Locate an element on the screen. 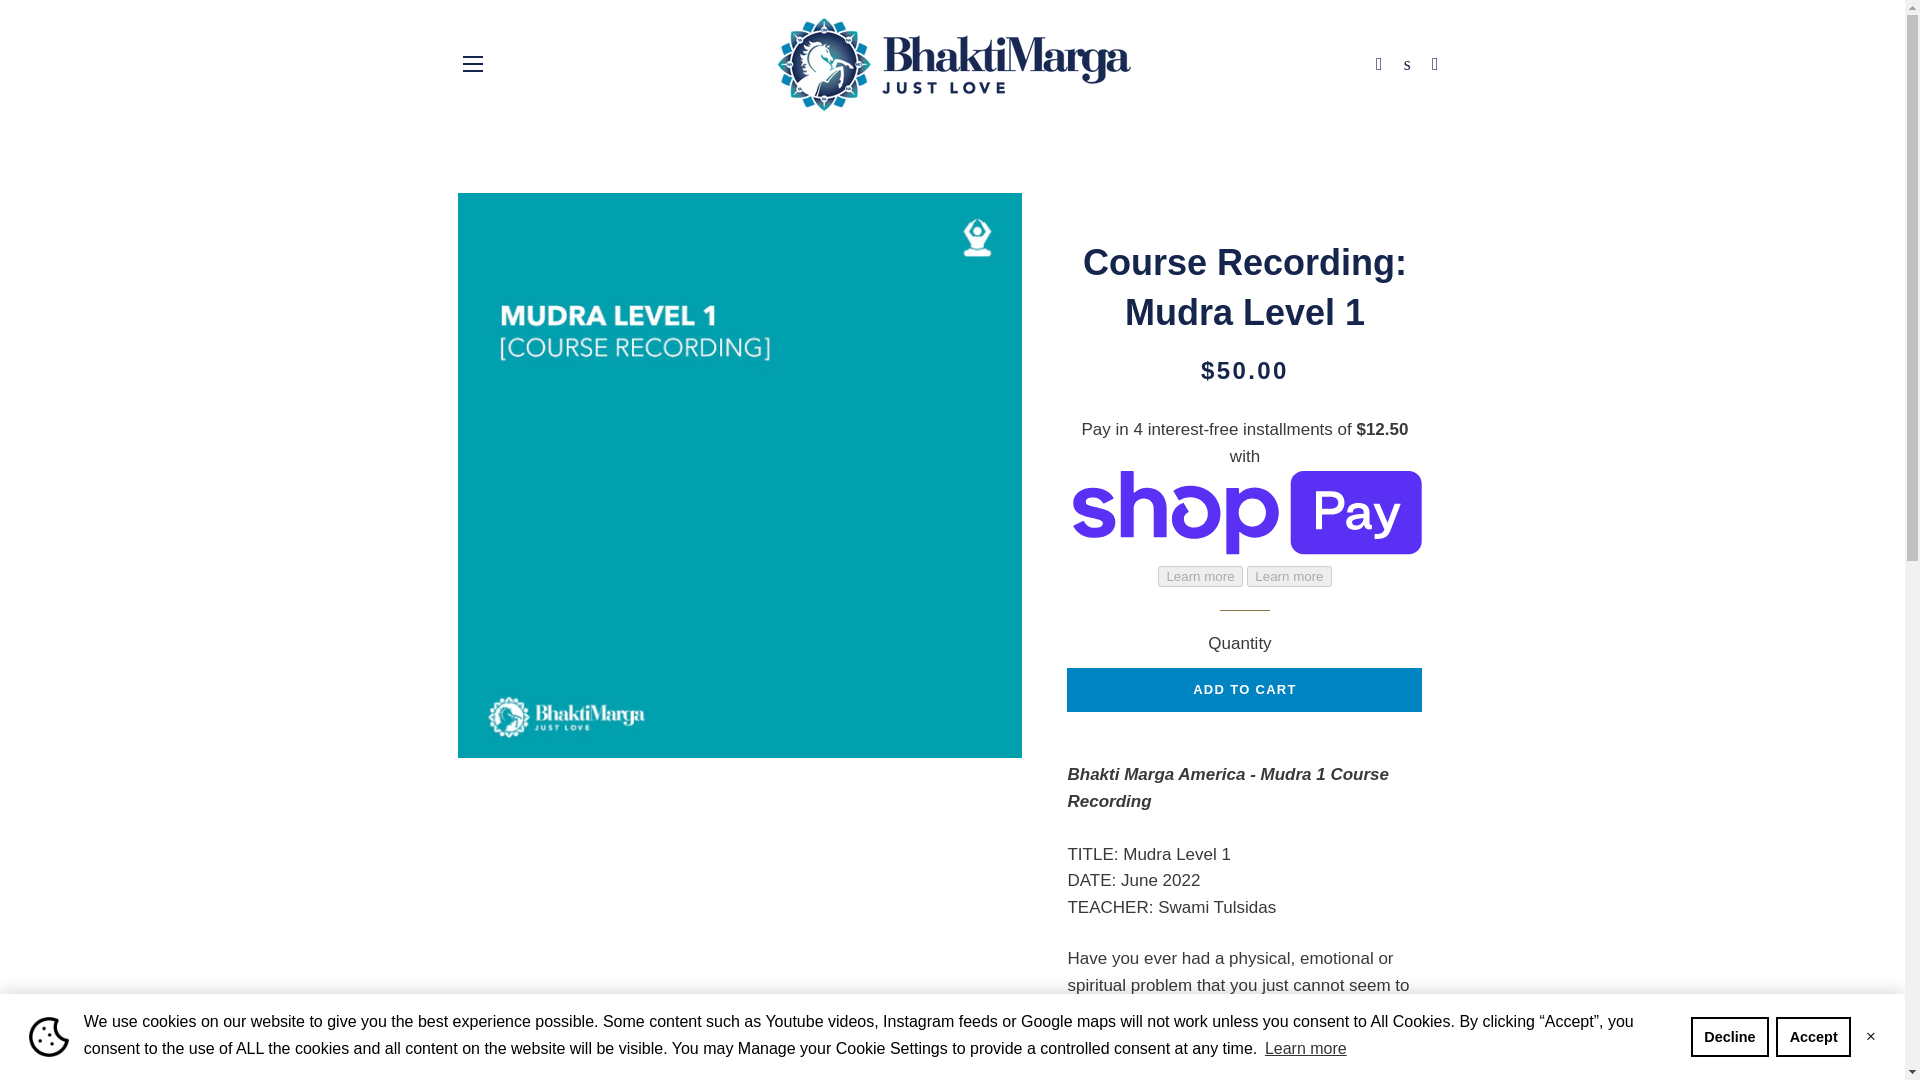  Accept is located at coordinates (1813, 1037).